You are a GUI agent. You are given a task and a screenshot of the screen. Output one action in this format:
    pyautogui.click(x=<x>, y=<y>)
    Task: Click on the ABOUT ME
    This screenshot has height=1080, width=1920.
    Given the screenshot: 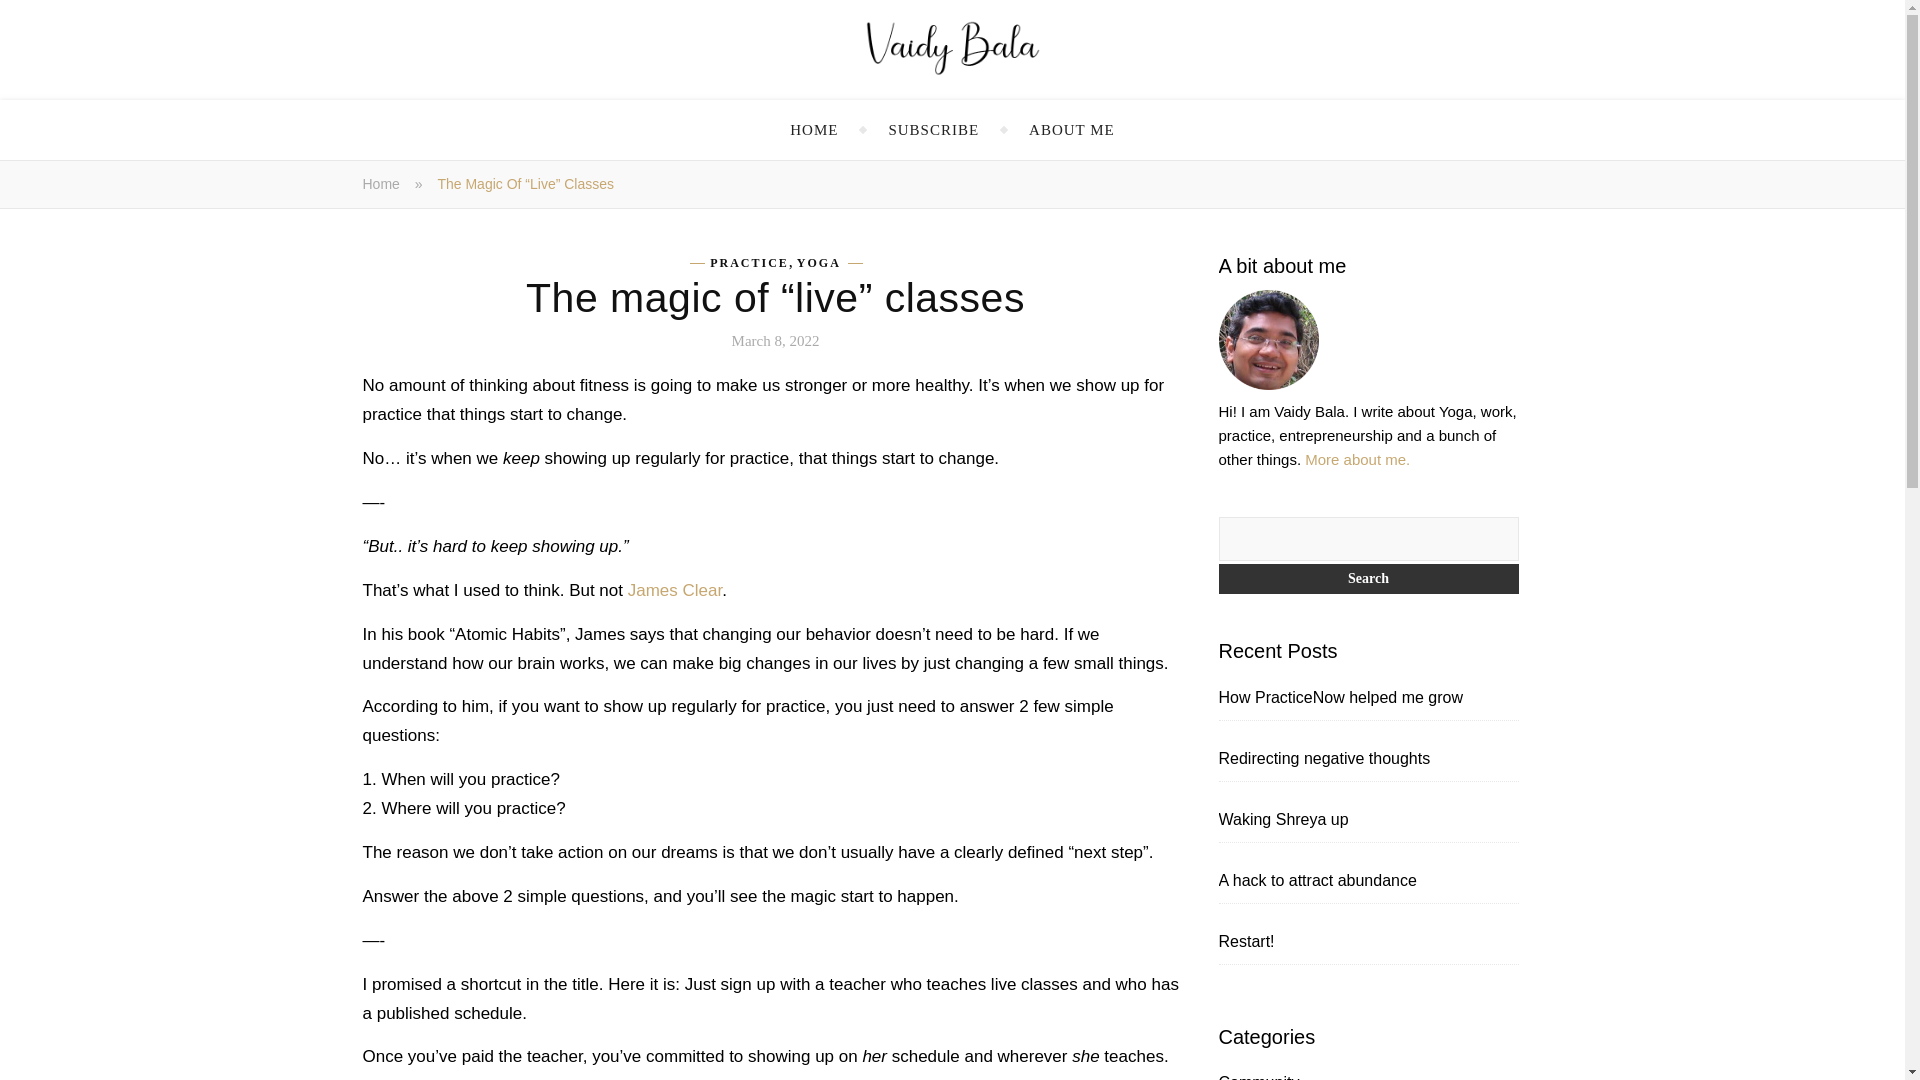 What is the action you would take?
    pyautogui.click(x=1072, y=130)
    